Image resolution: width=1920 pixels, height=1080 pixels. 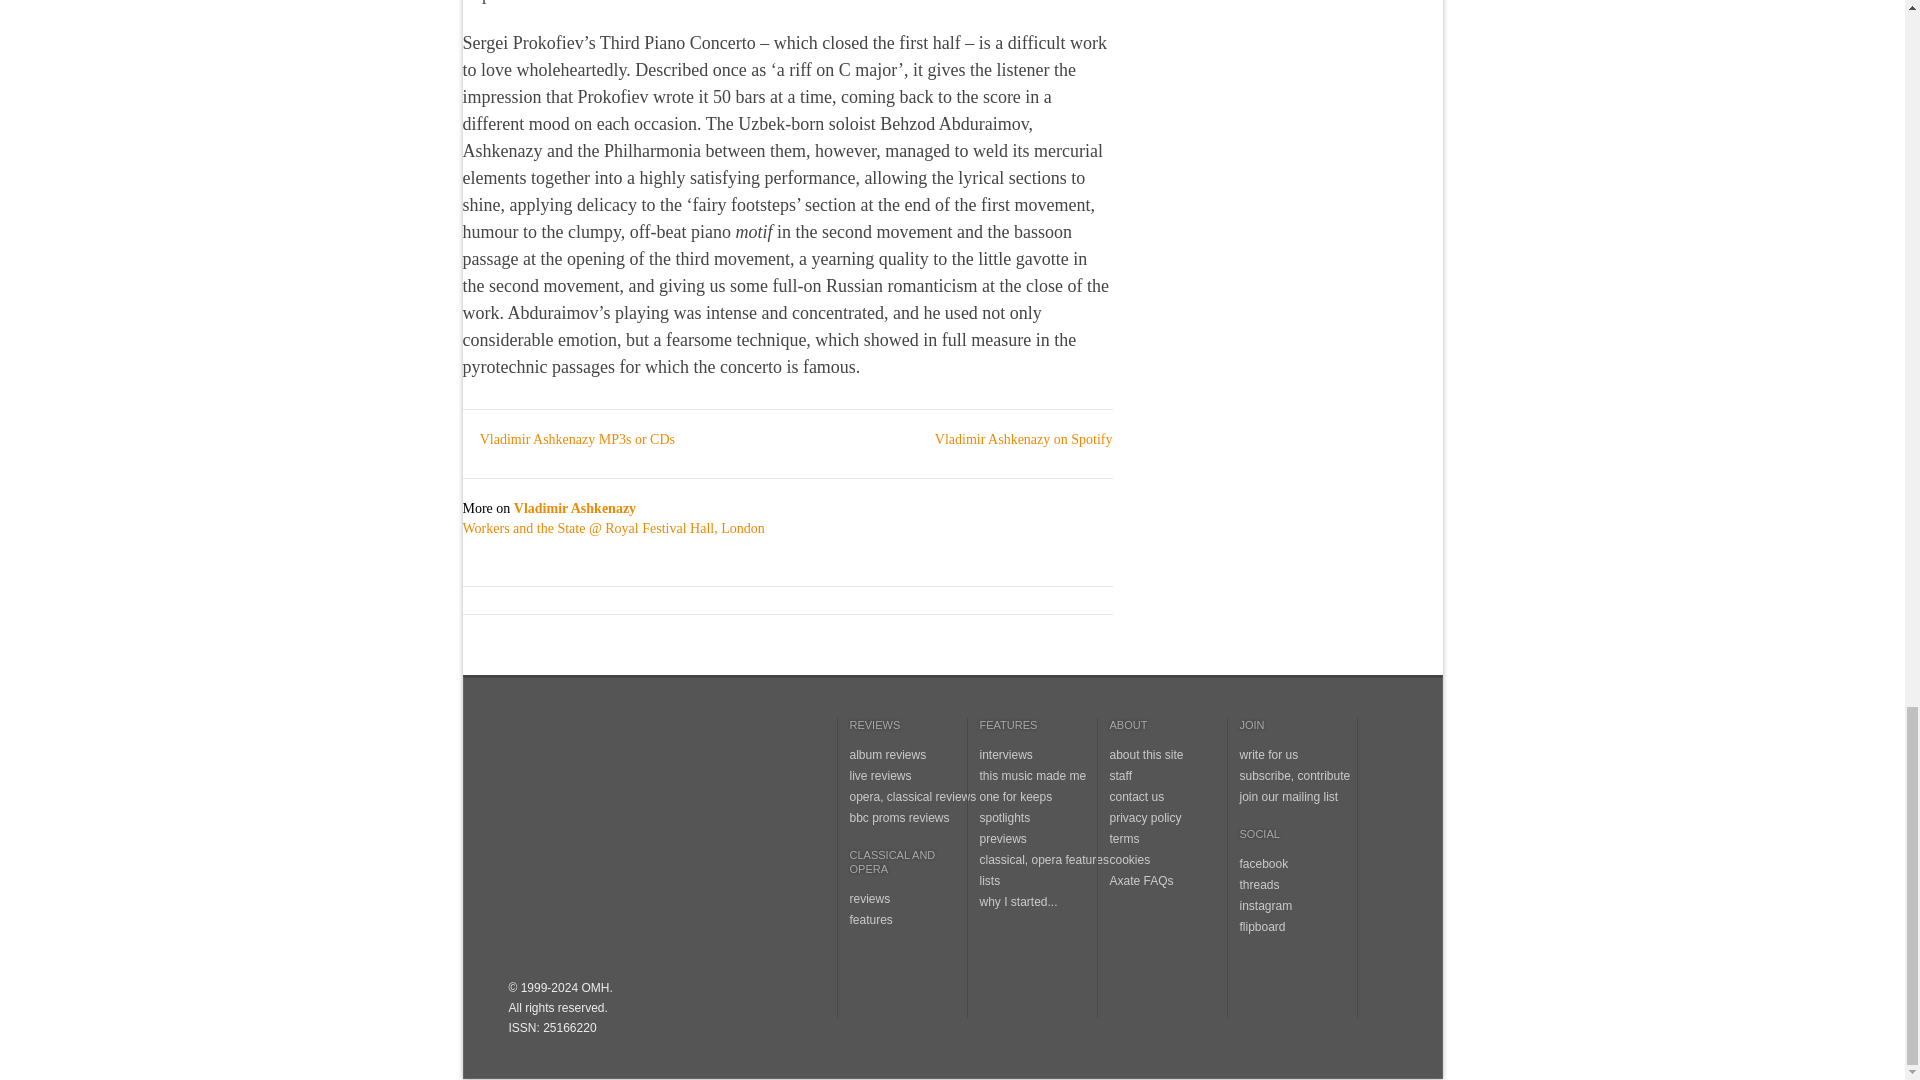 What do you see at coordinates (568, 440) in the screenshot?
I see `Vladimir Ashkenazy MP3s or CDs` at bounding box center [568, 440].